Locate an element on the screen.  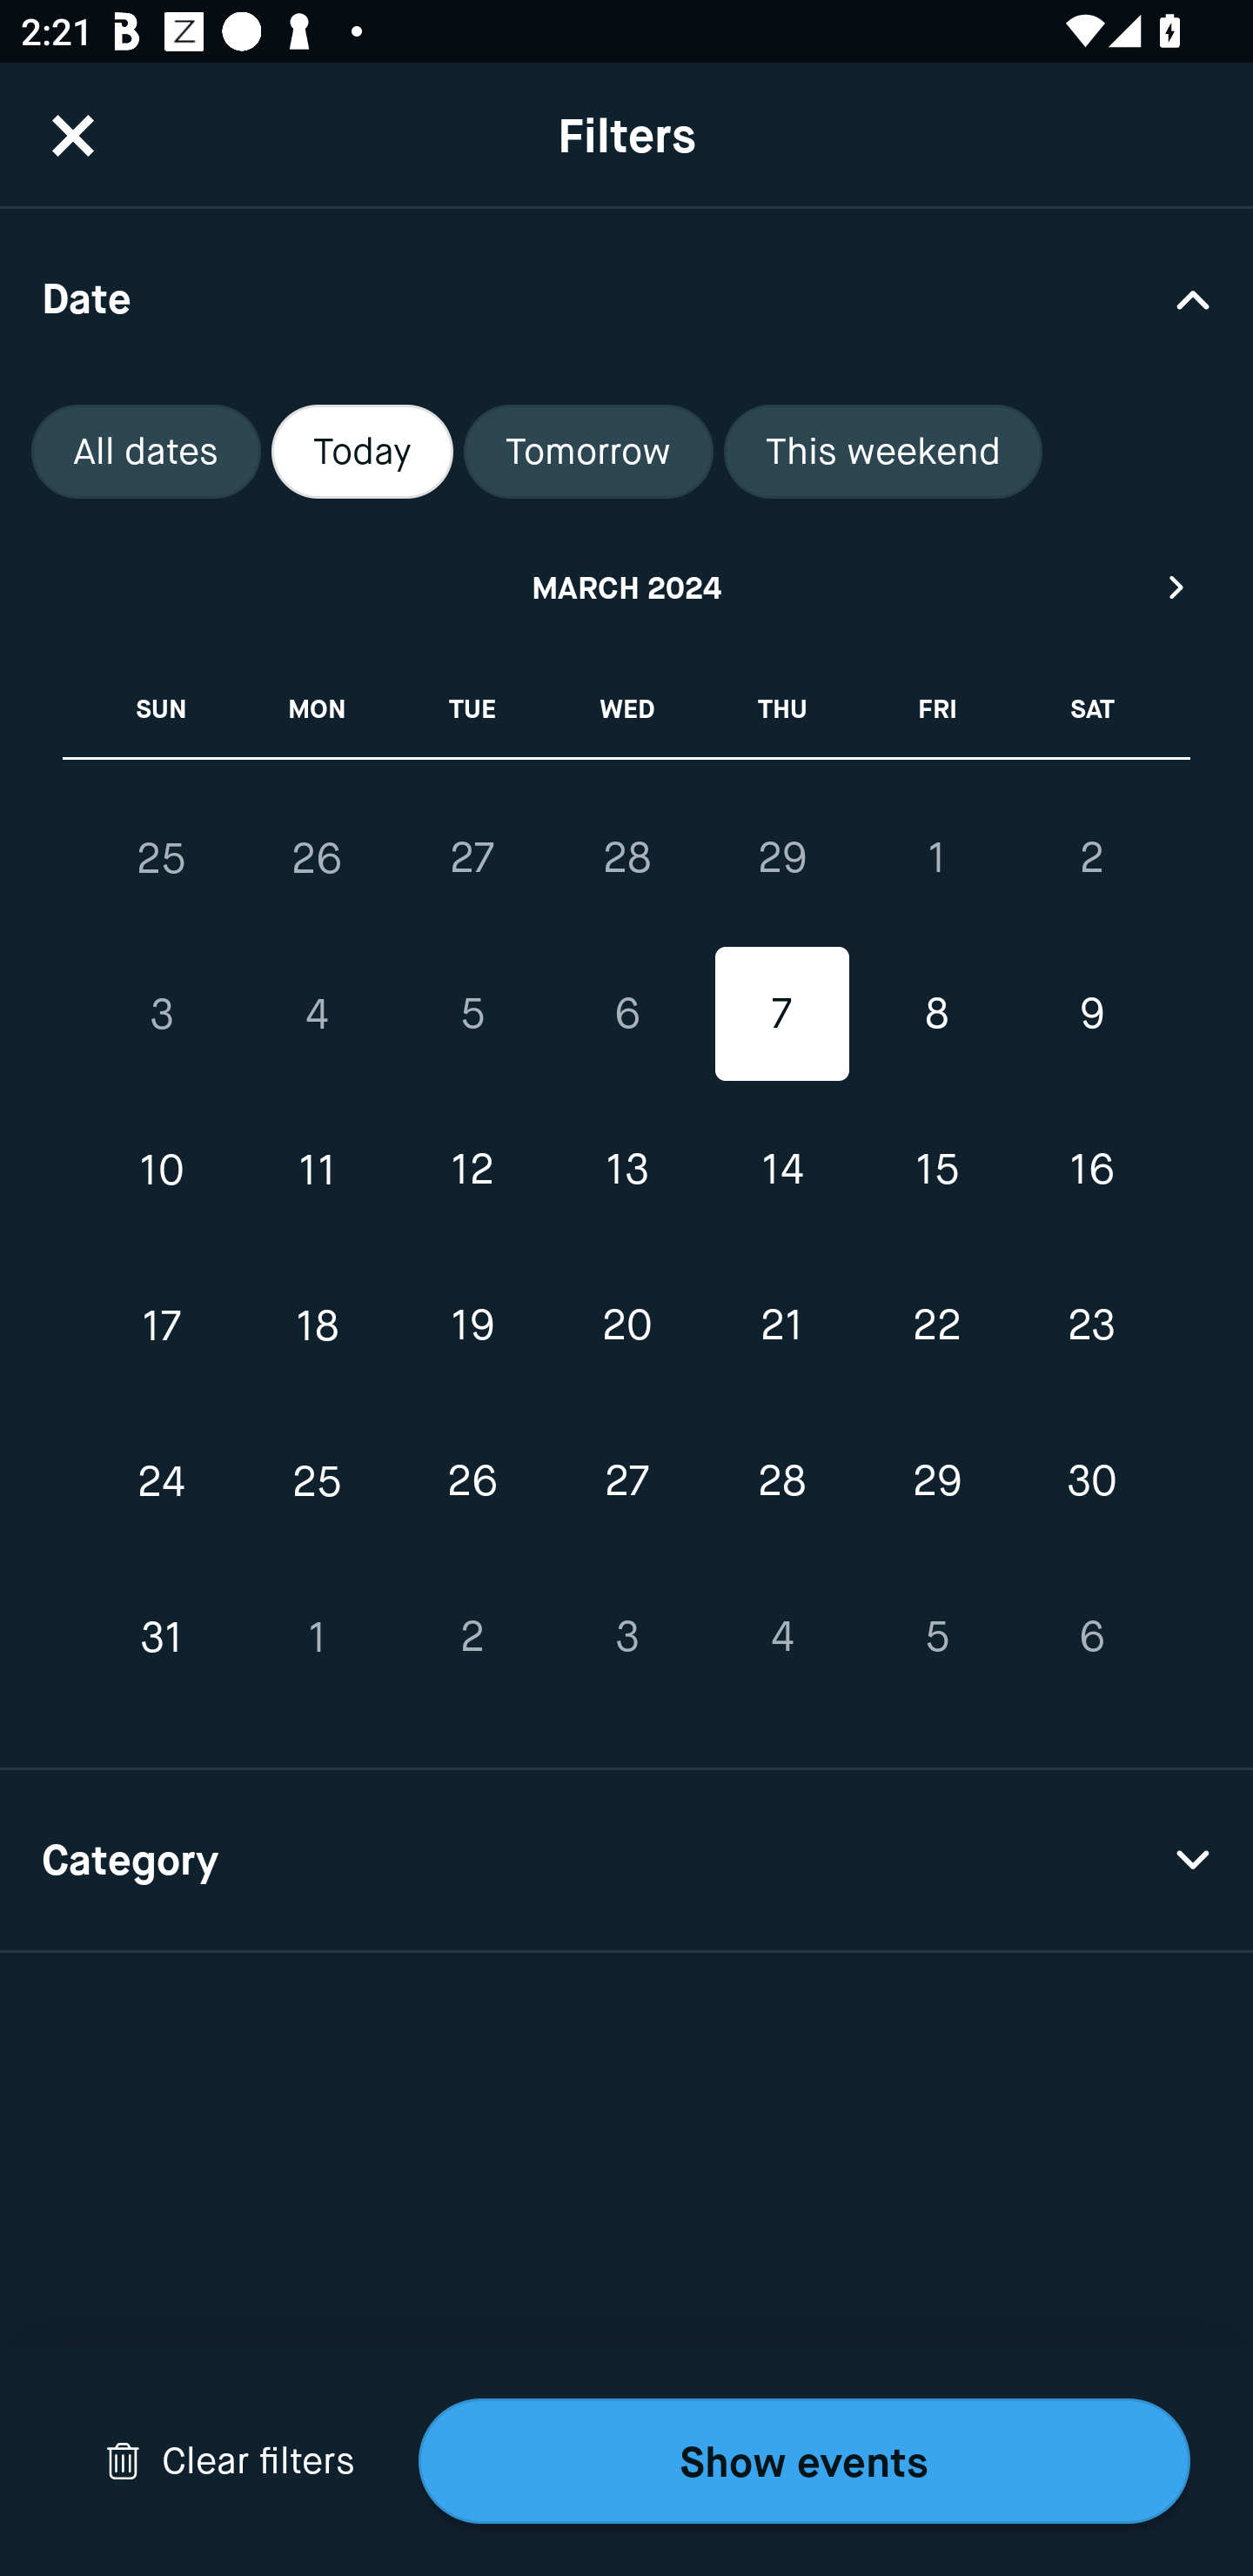
23 is located at coordinates (1091, 1325).